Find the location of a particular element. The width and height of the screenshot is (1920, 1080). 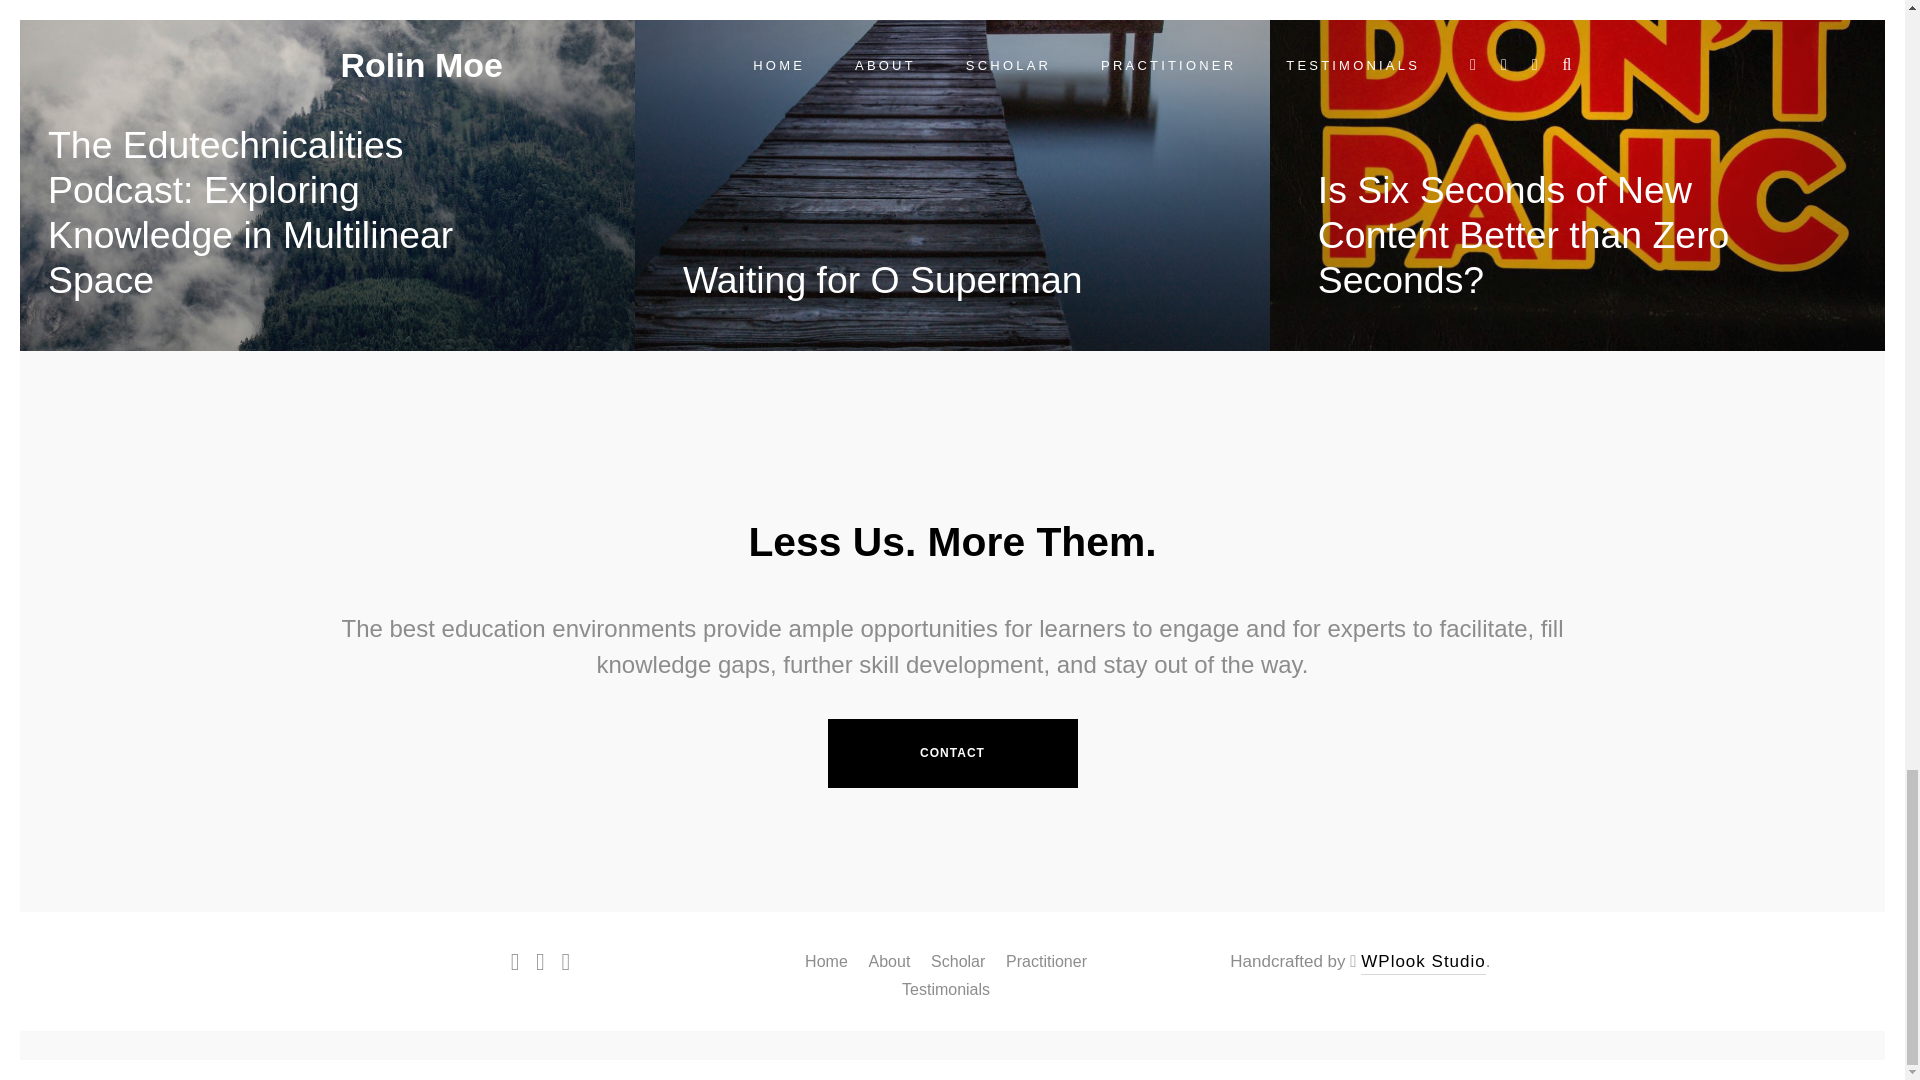

Waiting for O Superman is located at coordinates (882, 280).